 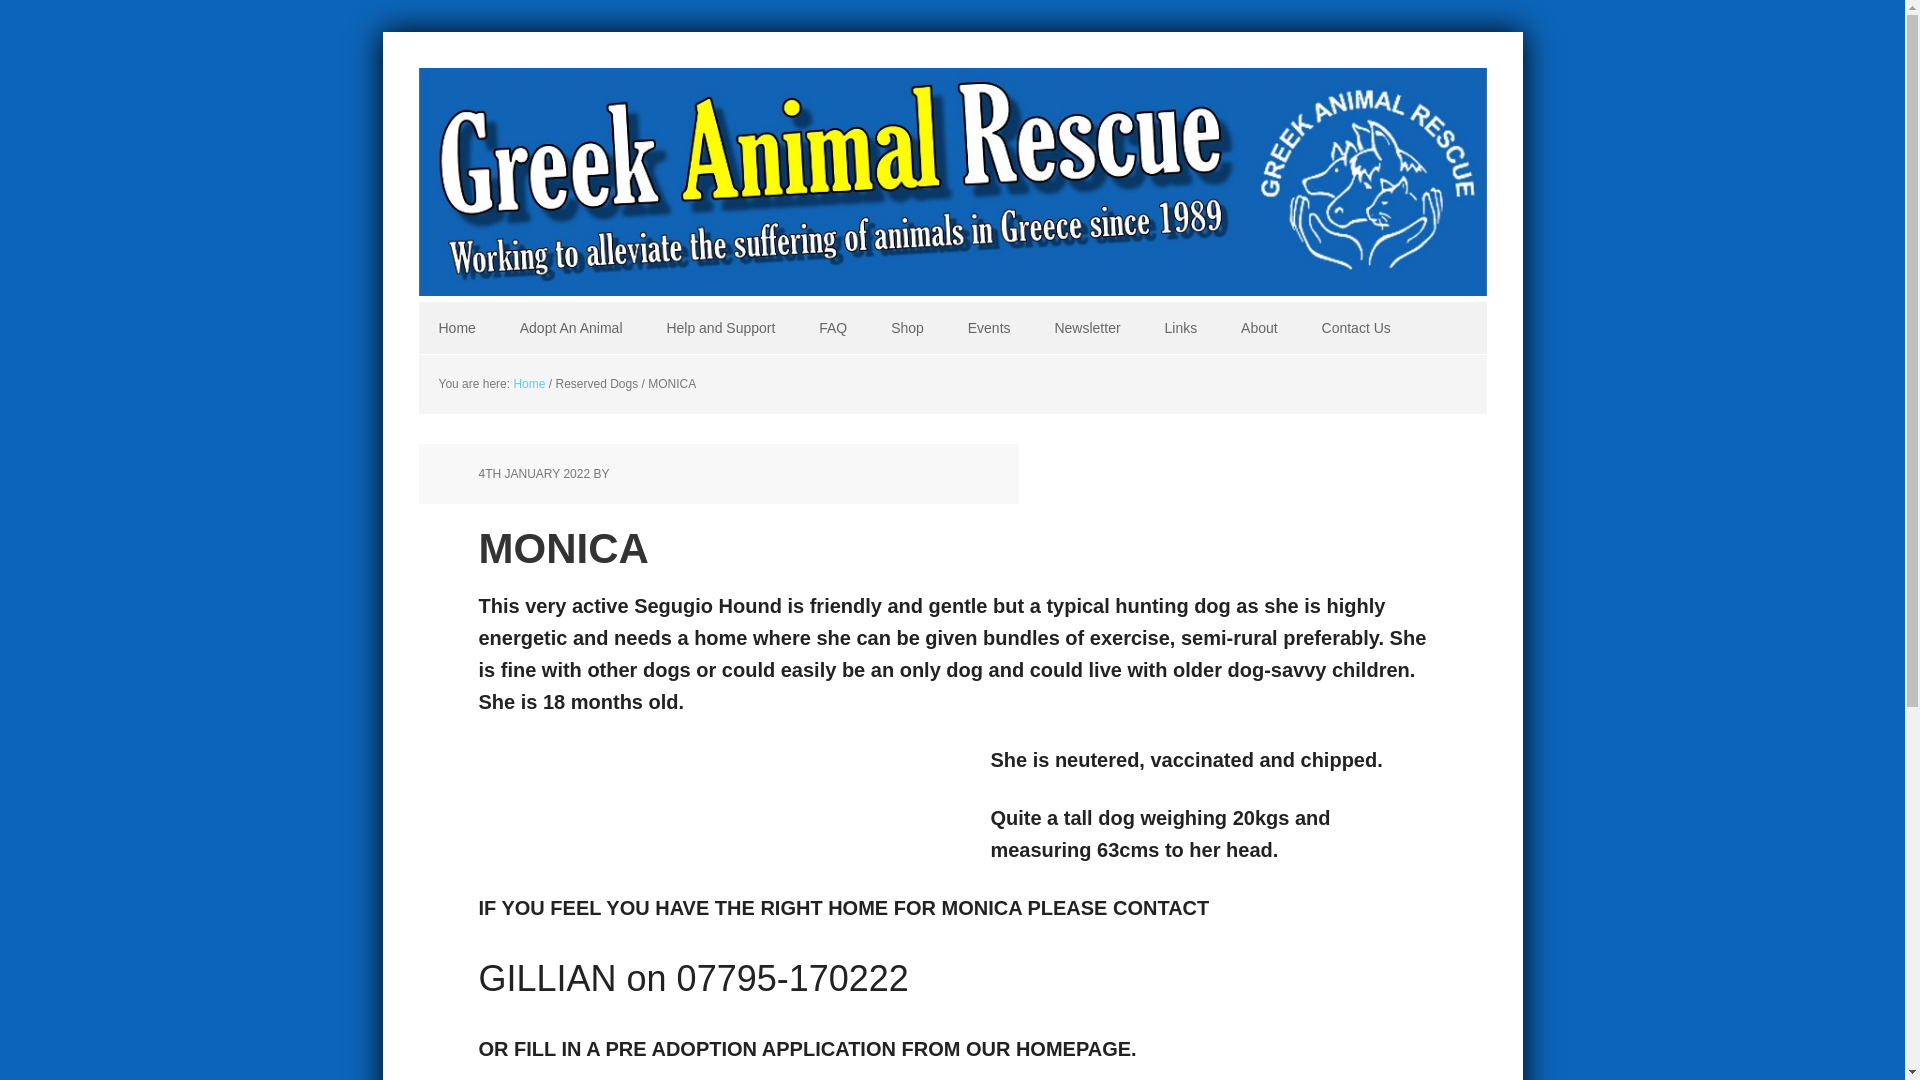 What do you see at coordinates (720, 328) in the screenshot?
I see `Help and Support` at bounding box center [720, 328].